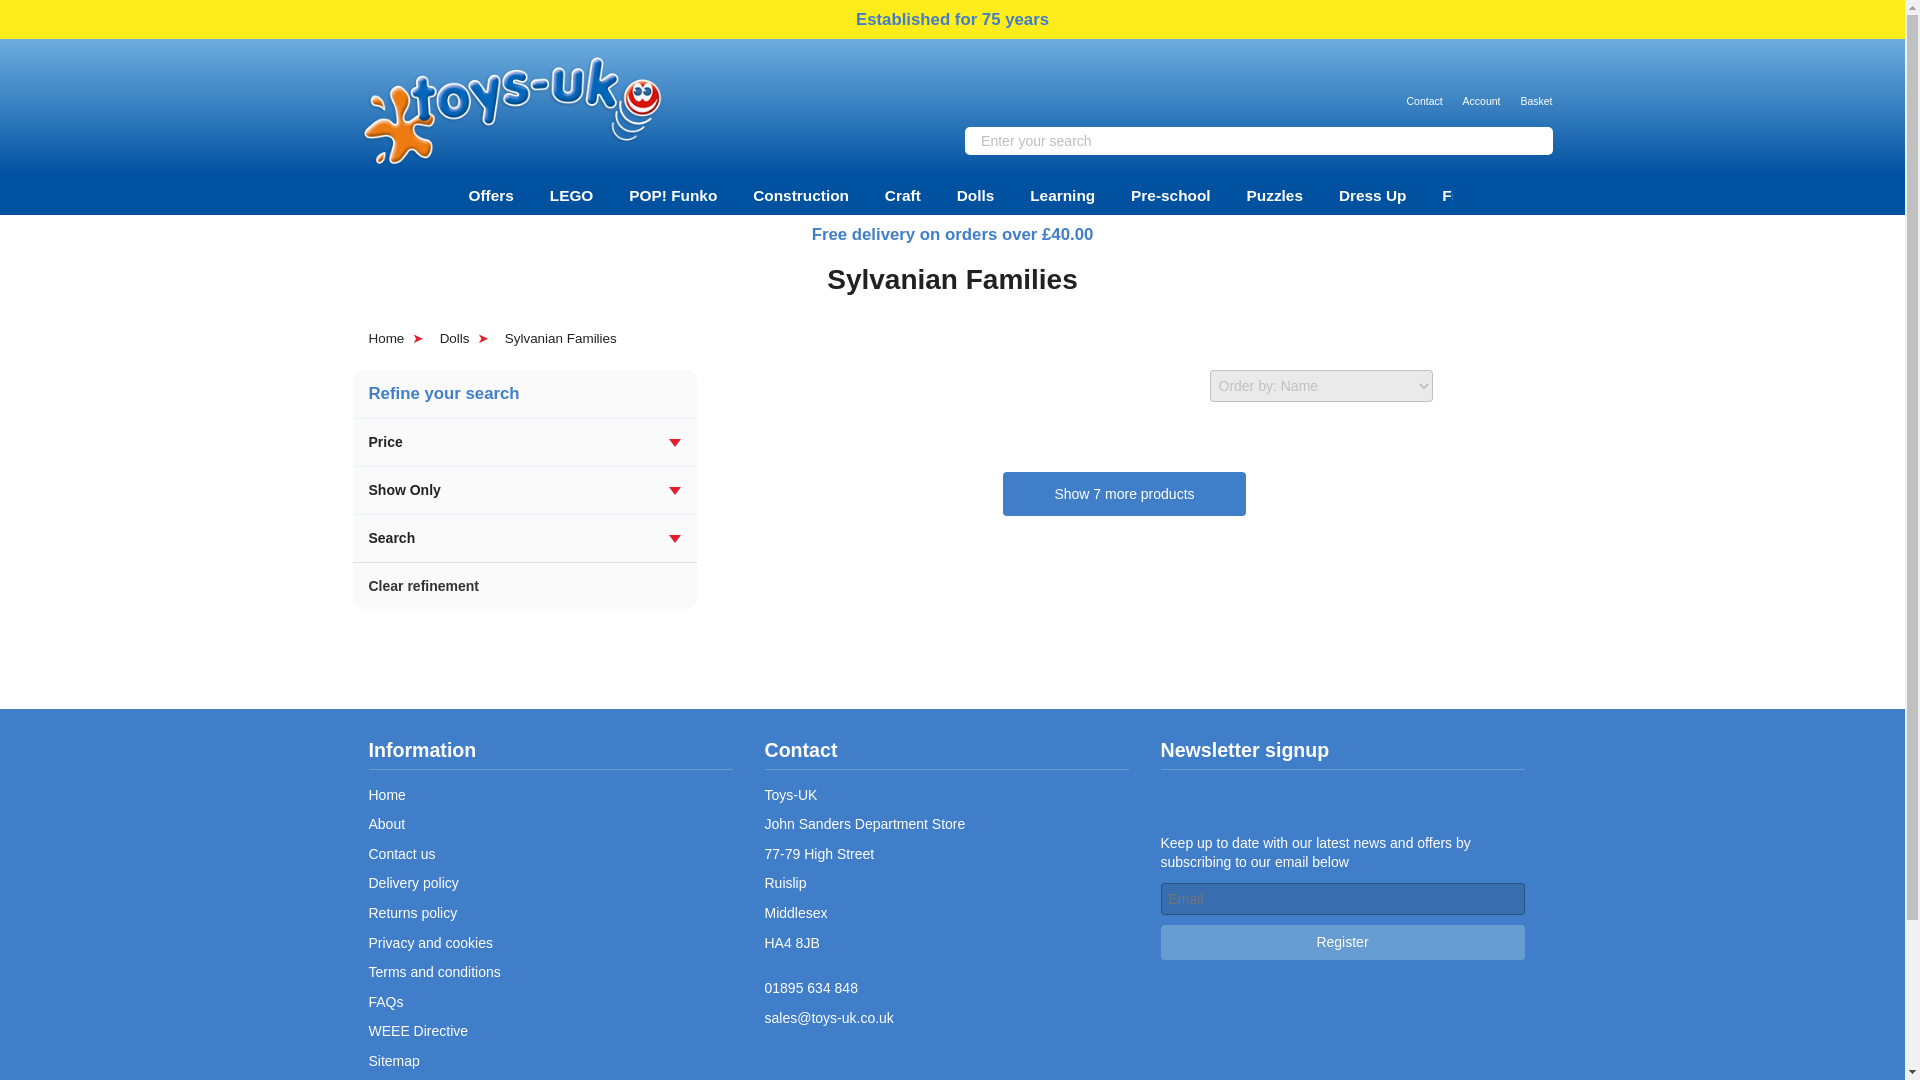  What do you see at coordinates (1532, 140) in the screenshot?
I see `Search` at bounding box center [1532, 140].